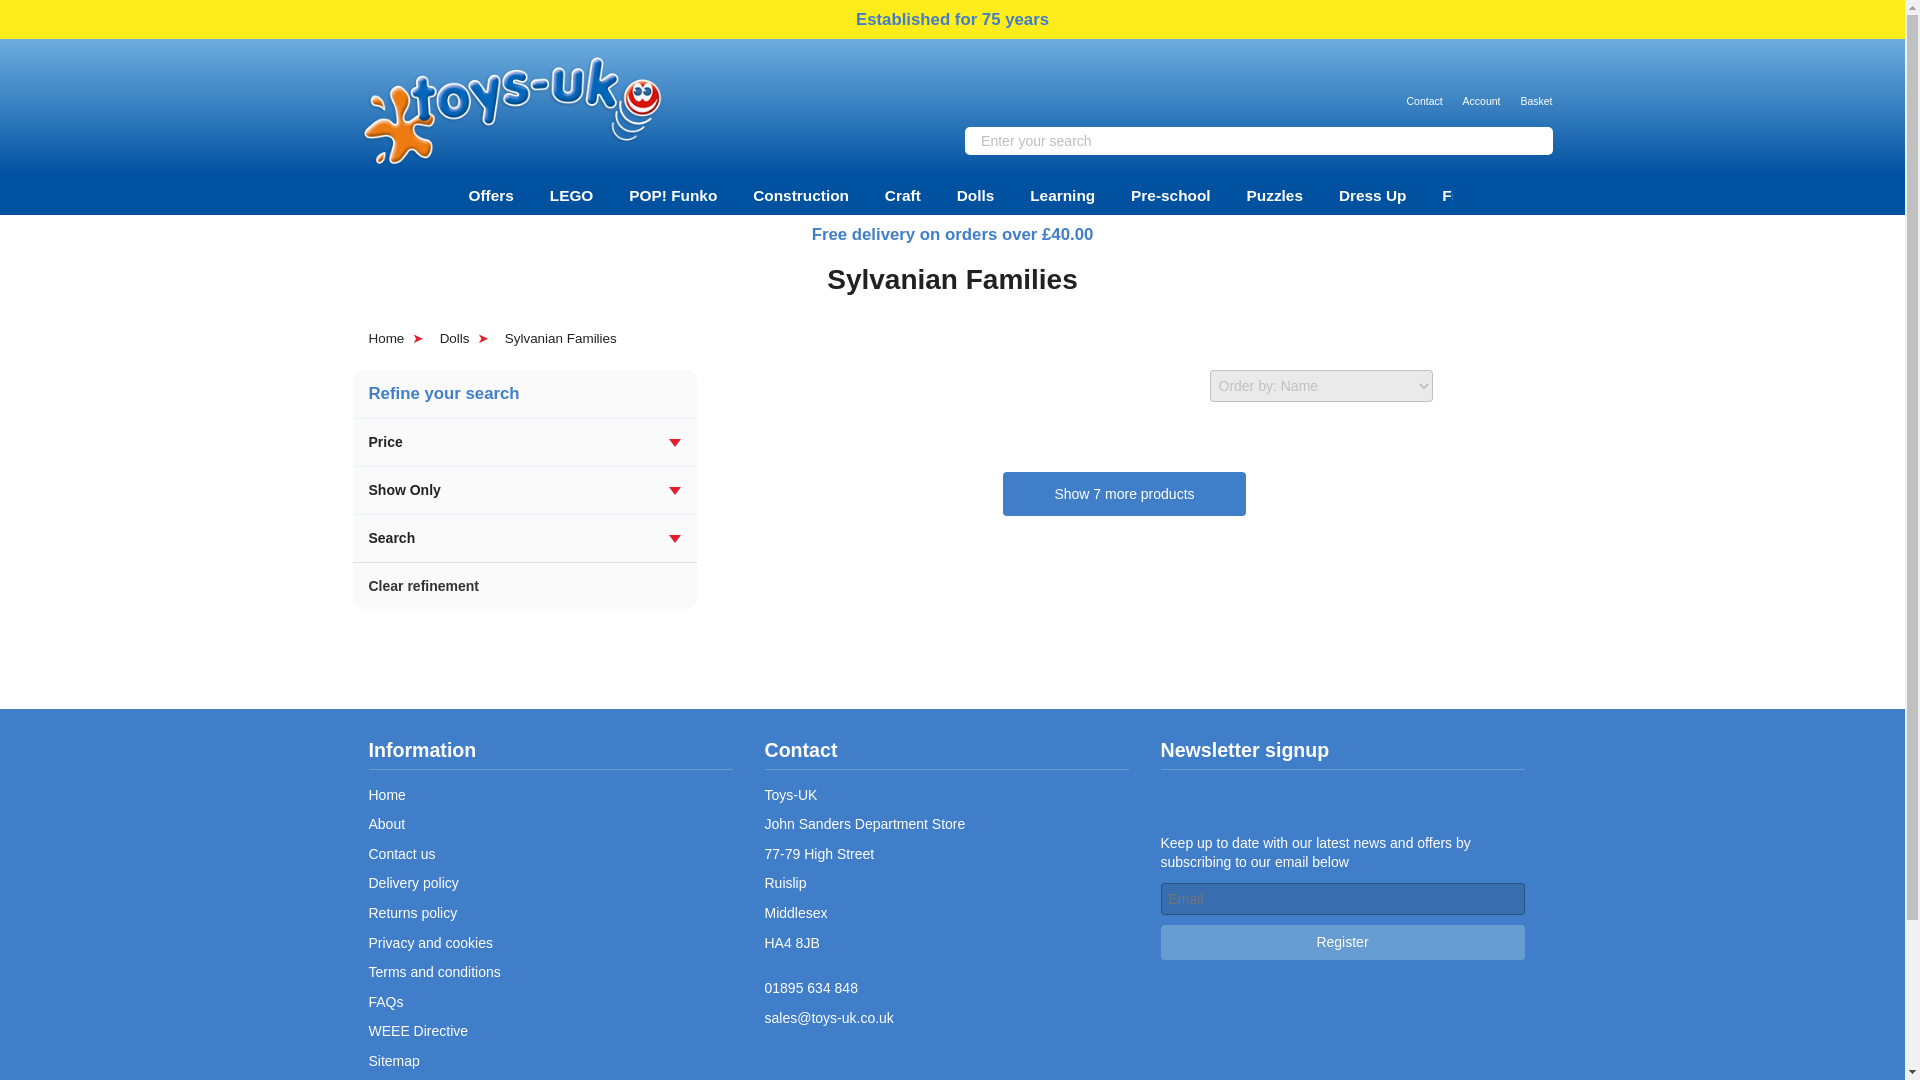  What do you see at coordinates (1532, 140) in the screenshot?
I see `Search` at bounding box center [1532, 140].